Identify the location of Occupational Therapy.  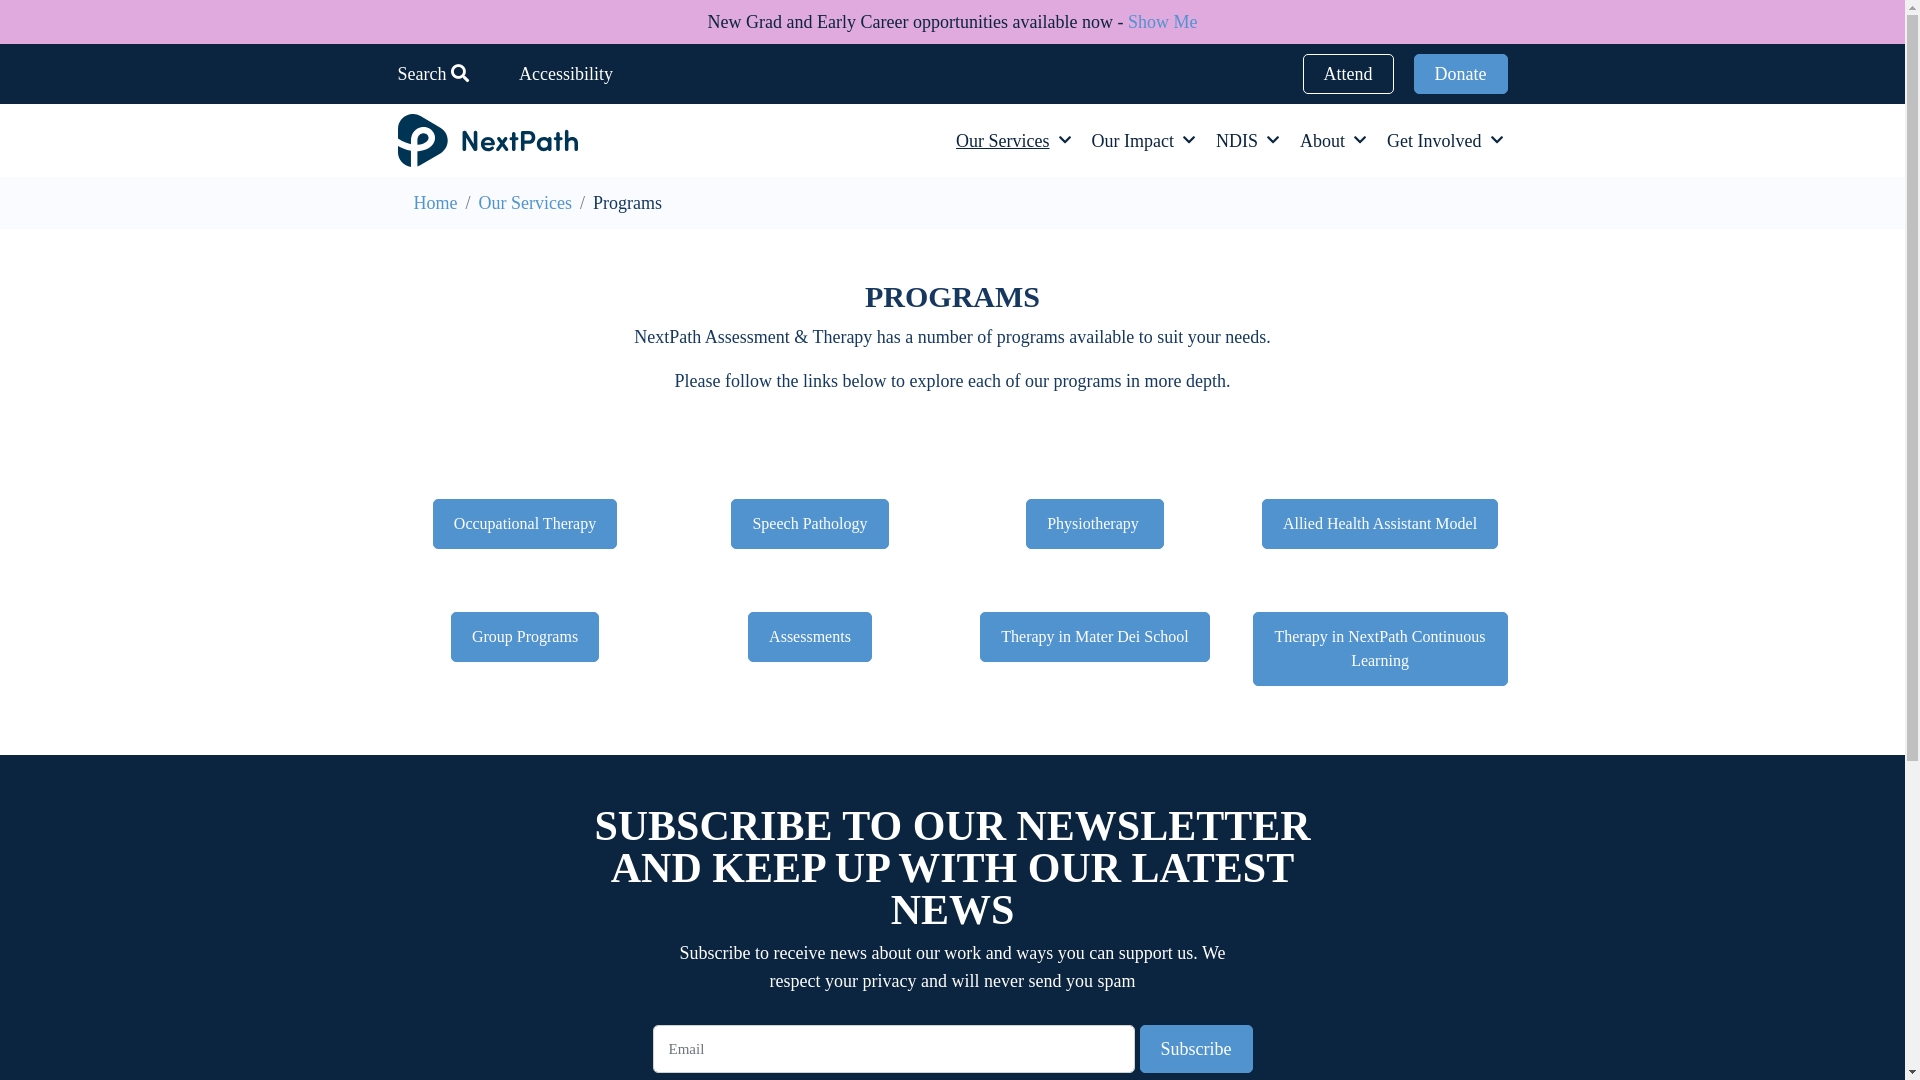
(525, 524).